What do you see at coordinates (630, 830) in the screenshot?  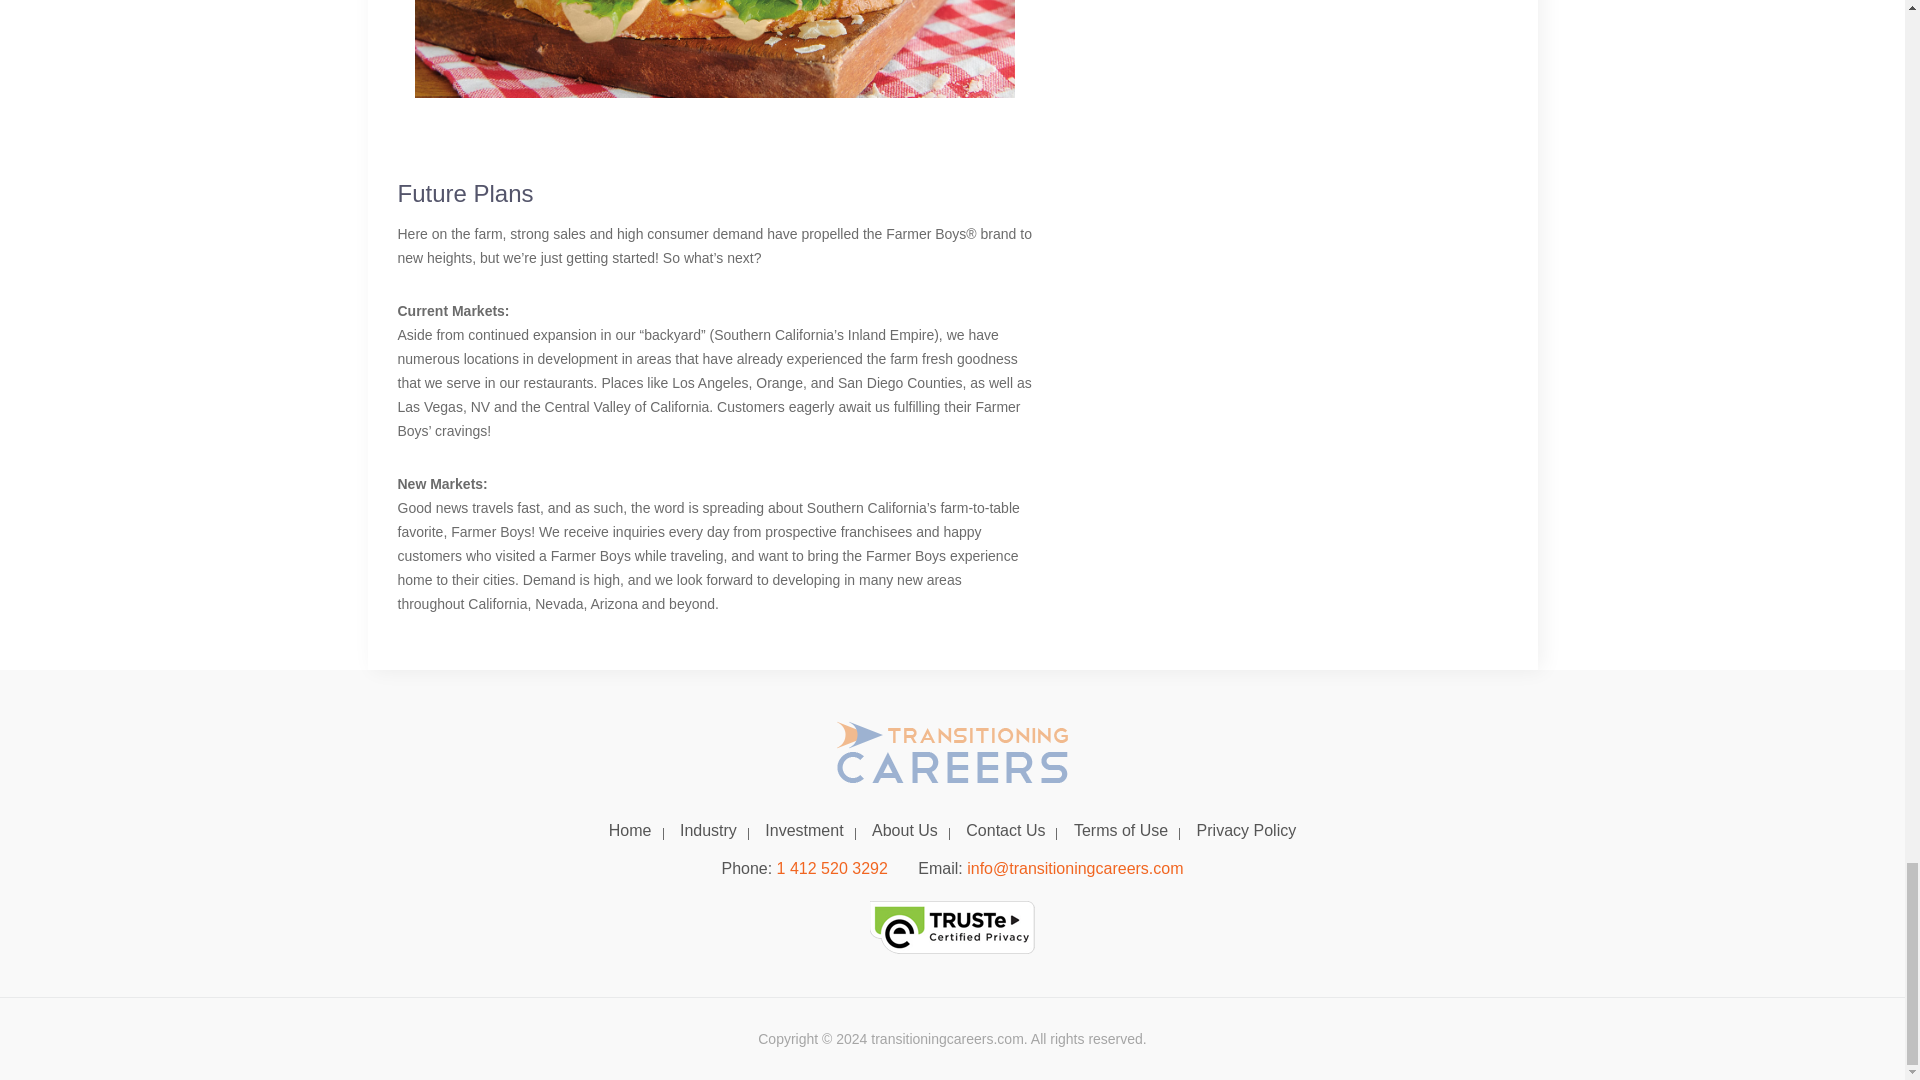 I see `Home` at bounding box center [630, 830].